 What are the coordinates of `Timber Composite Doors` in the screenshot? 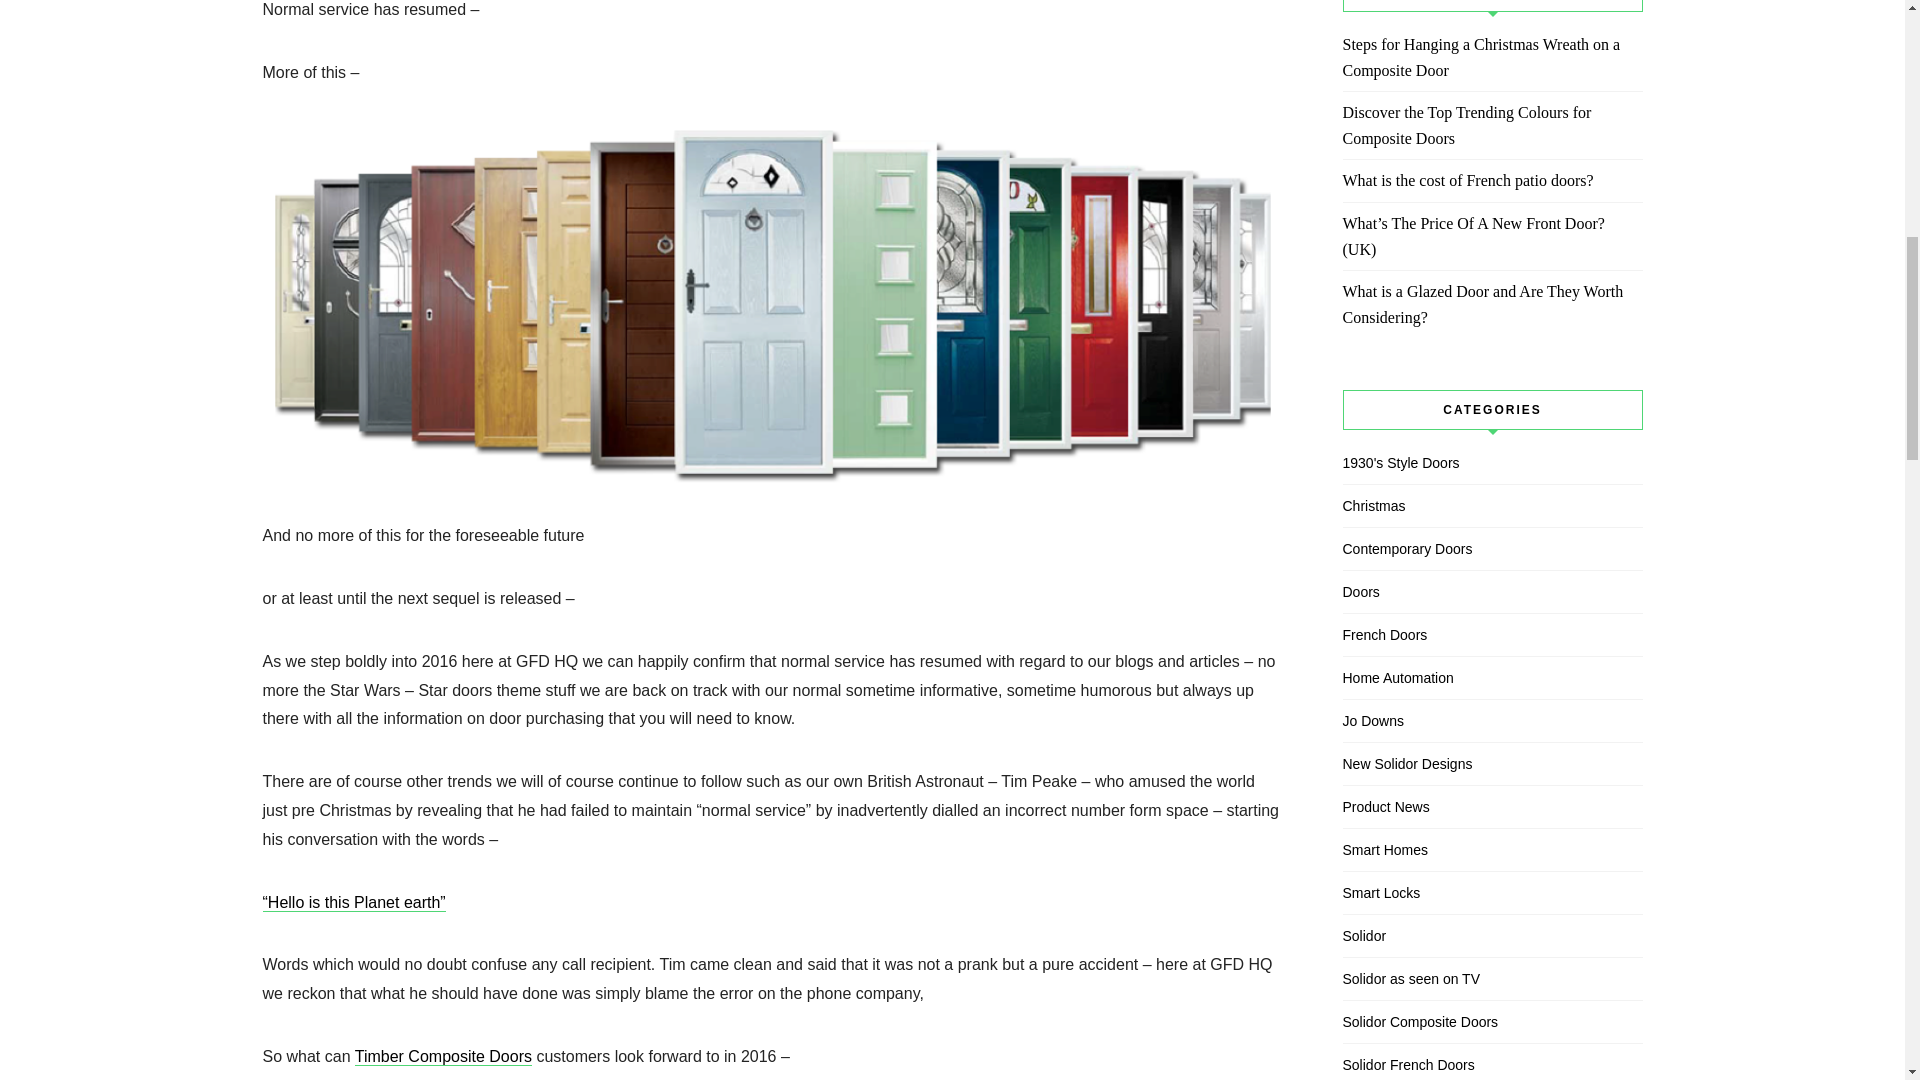 It's located at (443, 1056).